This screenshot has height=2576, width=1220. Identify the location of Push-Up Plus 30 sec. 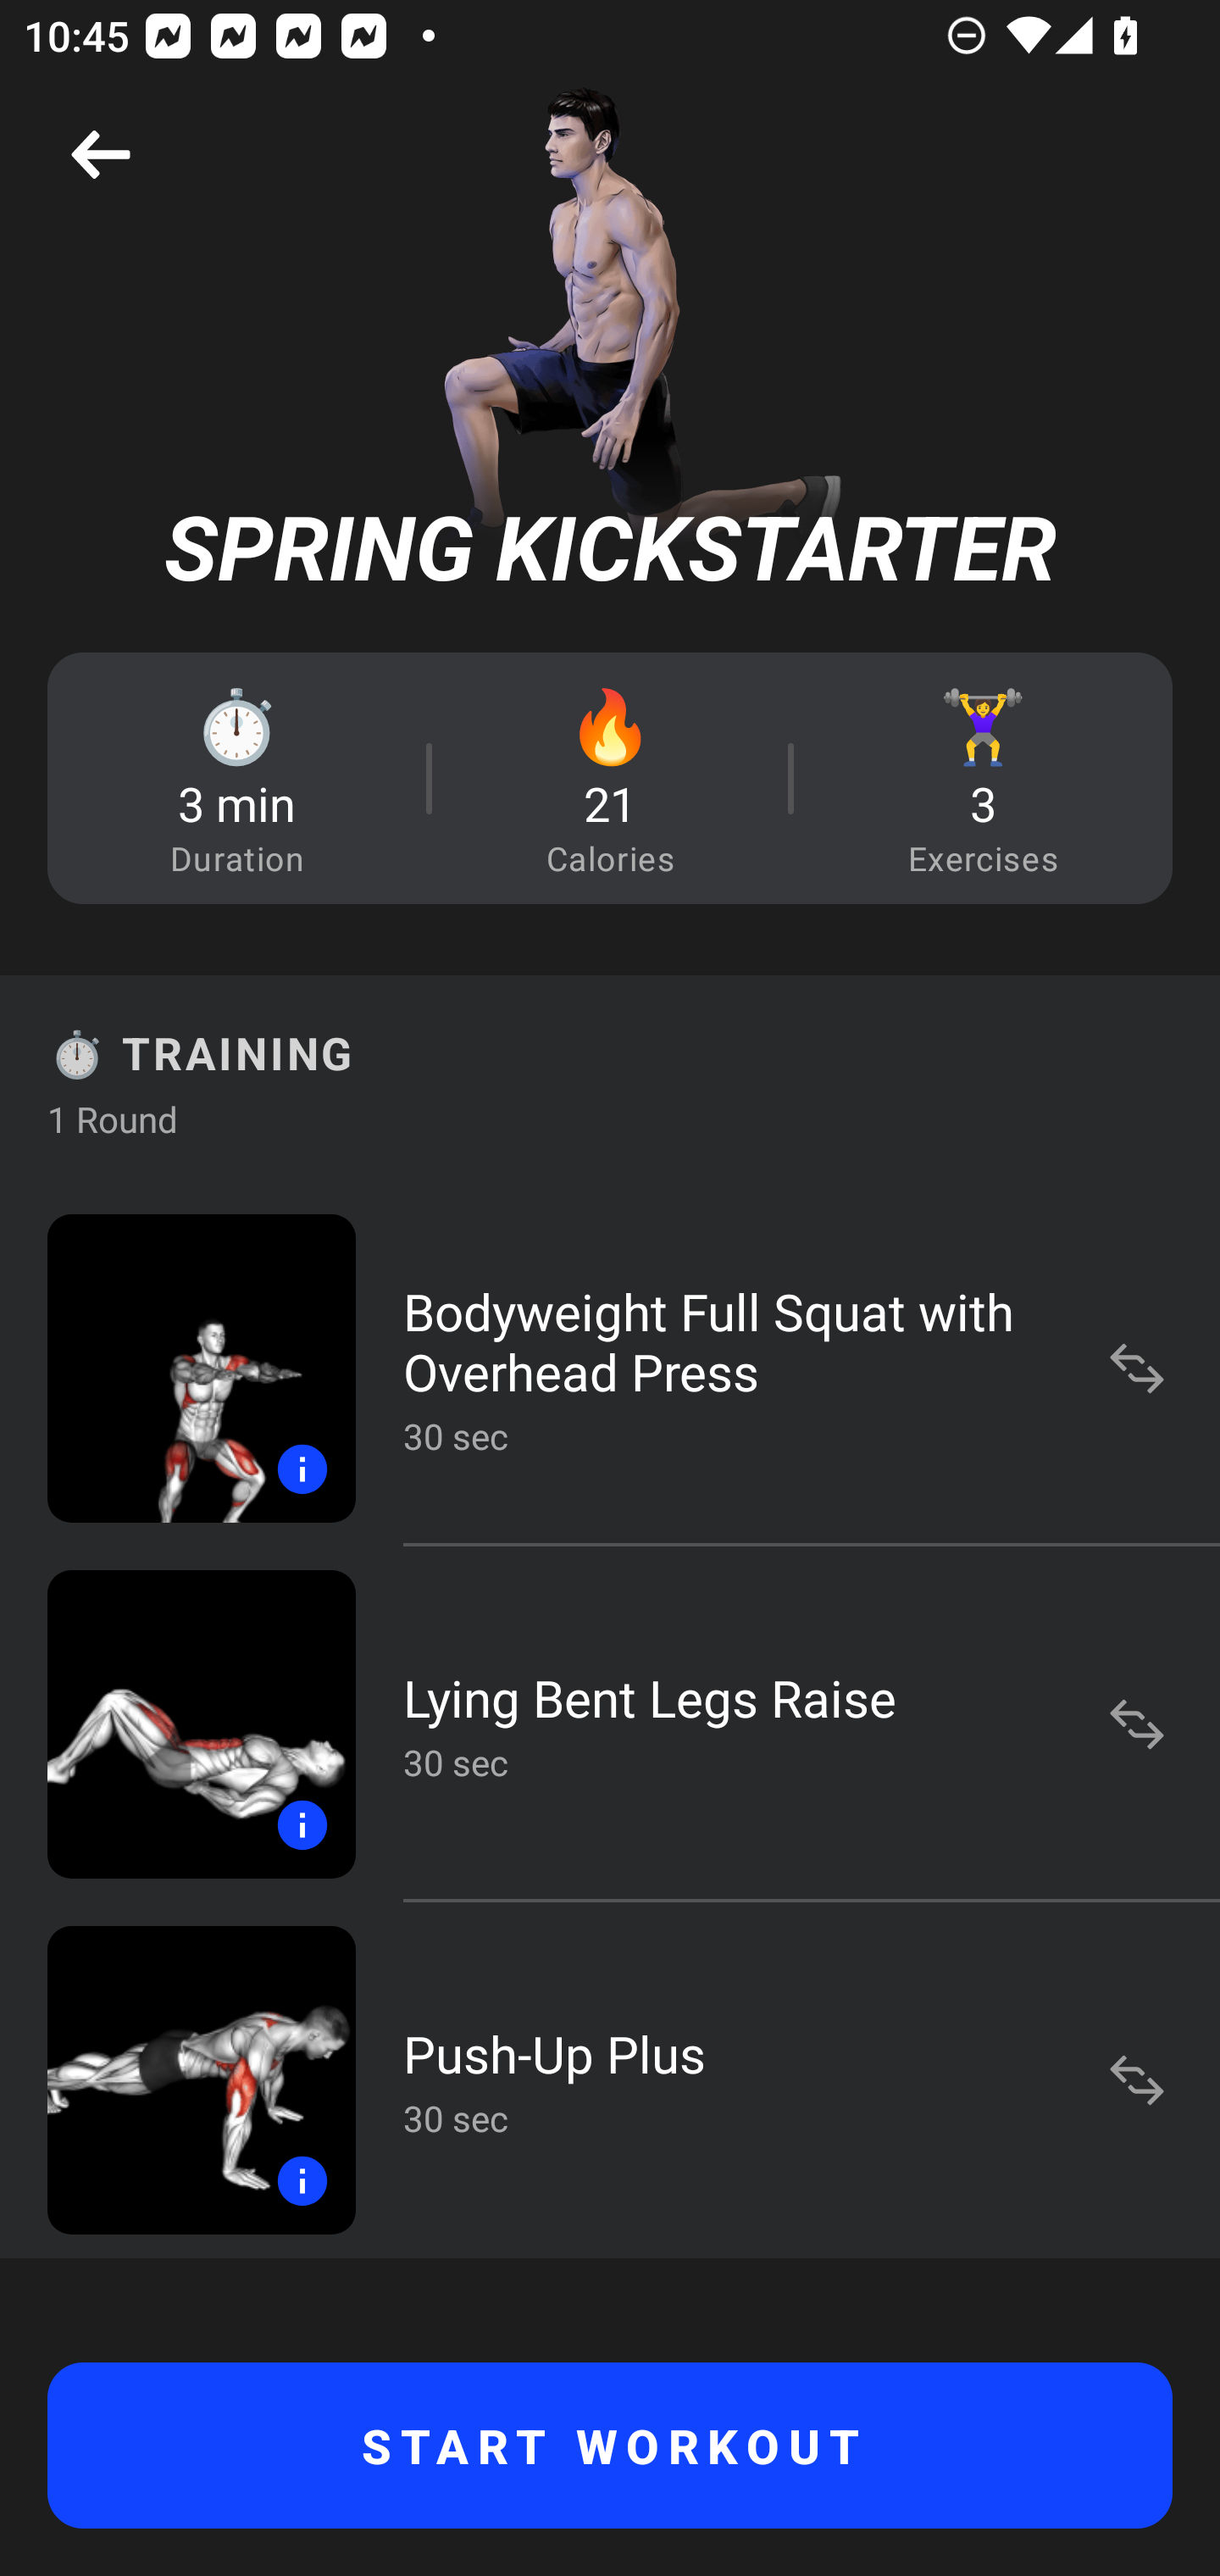
(610, 2079).